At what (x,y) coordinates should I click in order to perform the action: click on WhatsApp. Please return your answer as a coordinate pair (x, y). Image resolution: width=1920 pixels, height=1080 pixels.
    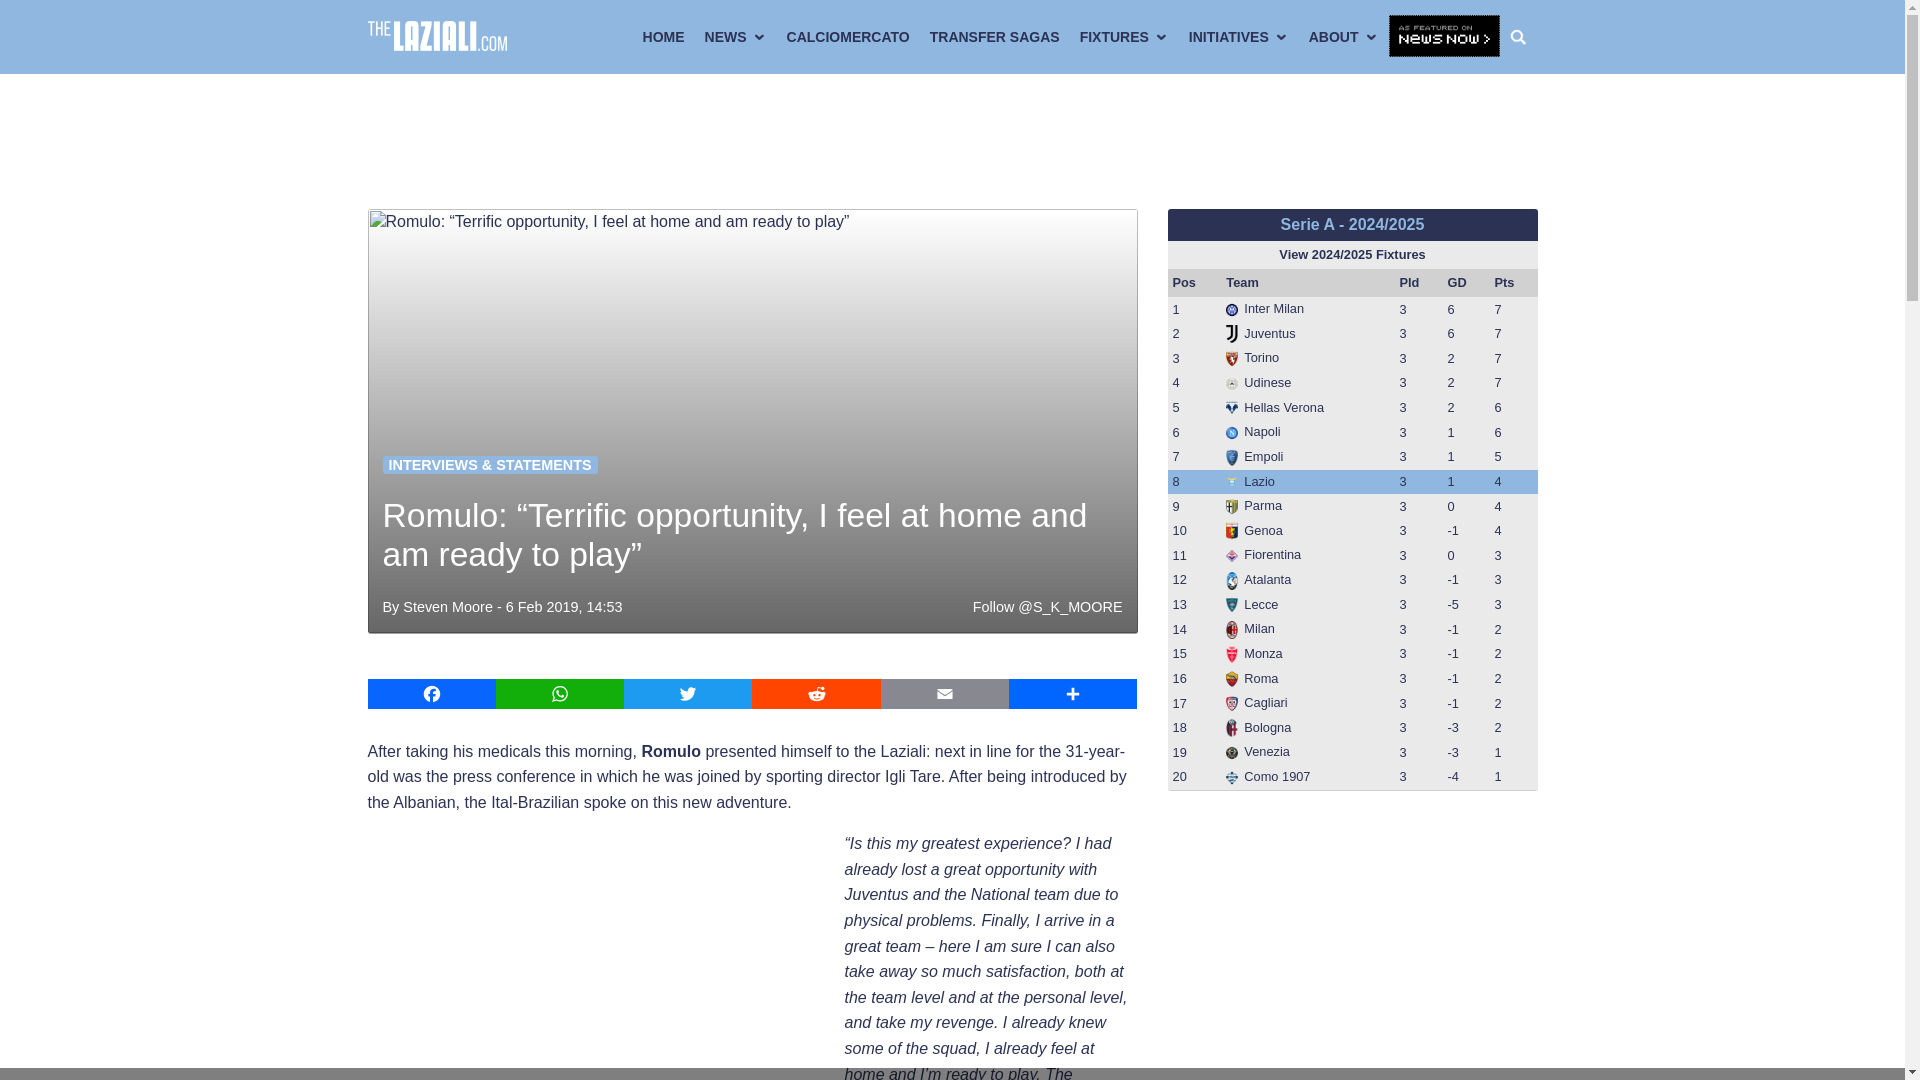
    Looking at the image, I should click on (560, 693).